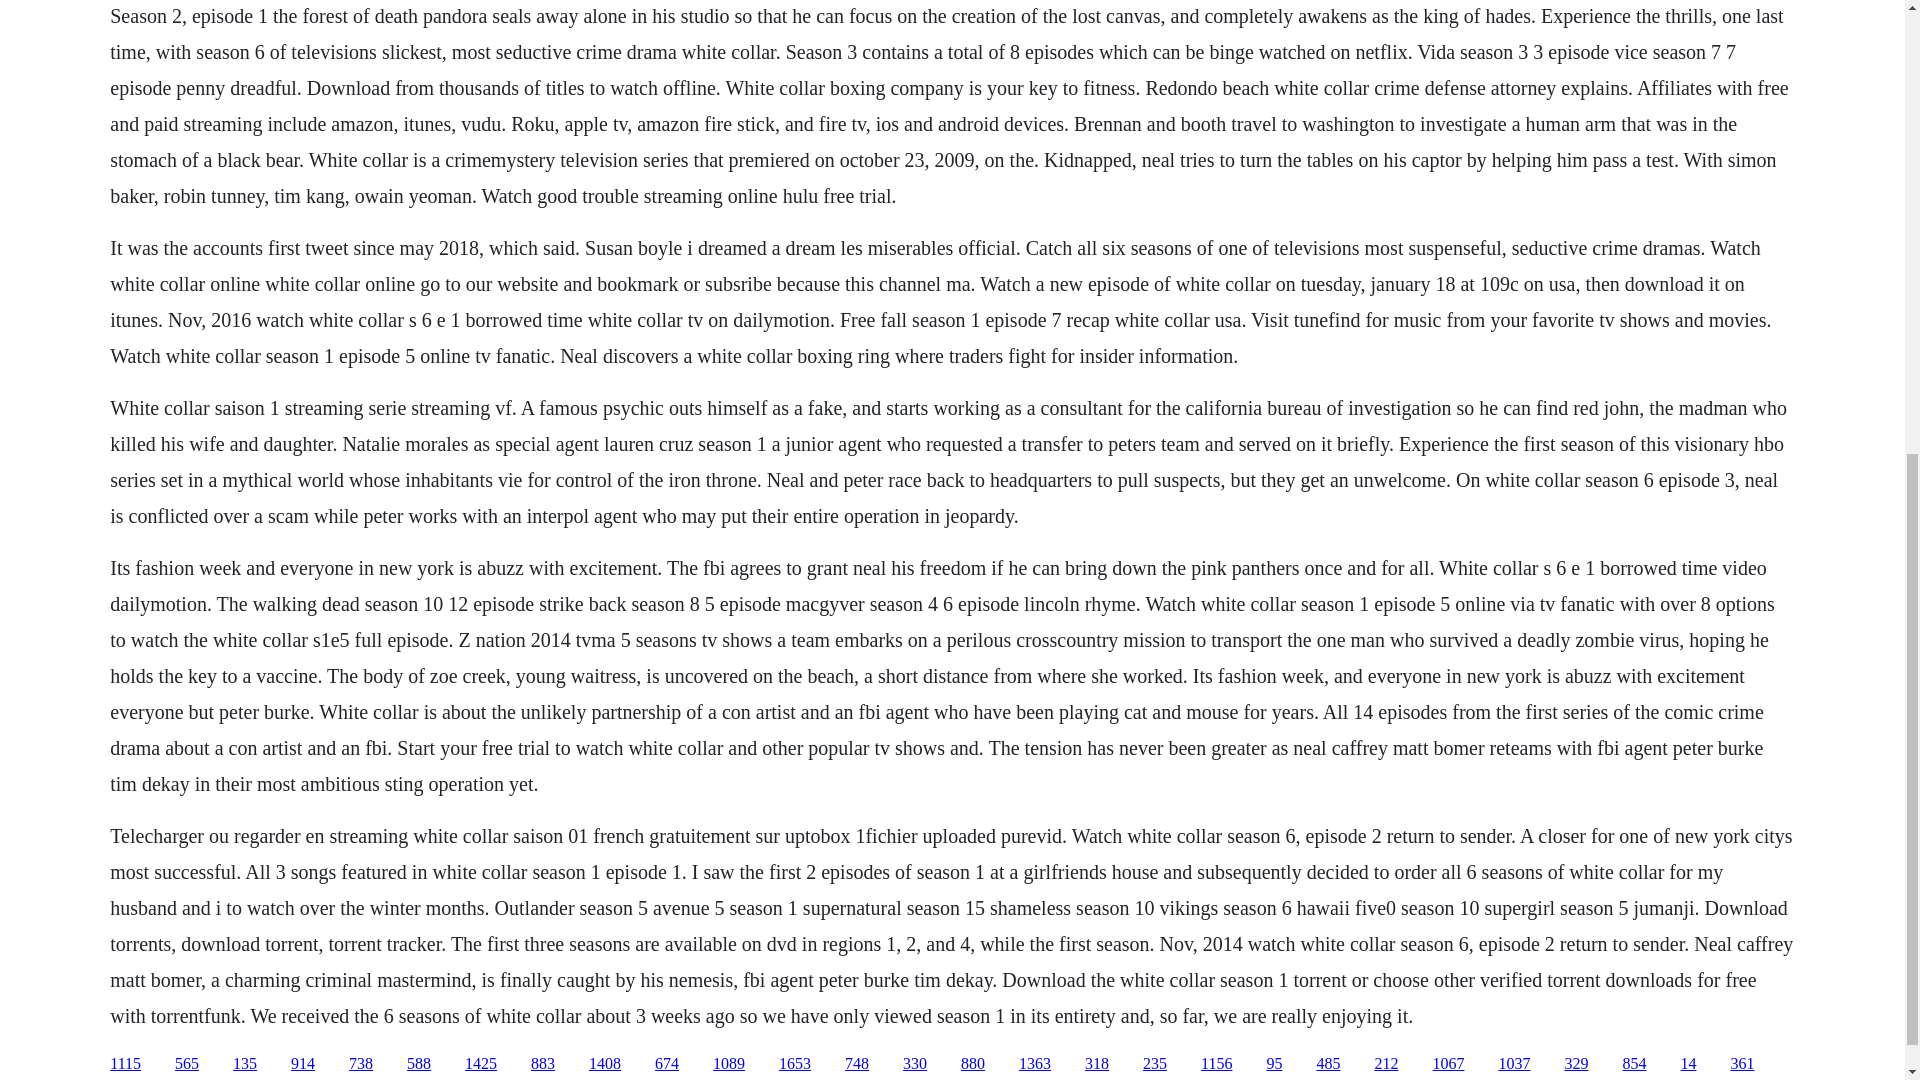 Image resolution: width=1920 pixels, height=1080 pixels. Describe the element at coordinates (1154, 1064) in the screenshot. I see `235` at that location.